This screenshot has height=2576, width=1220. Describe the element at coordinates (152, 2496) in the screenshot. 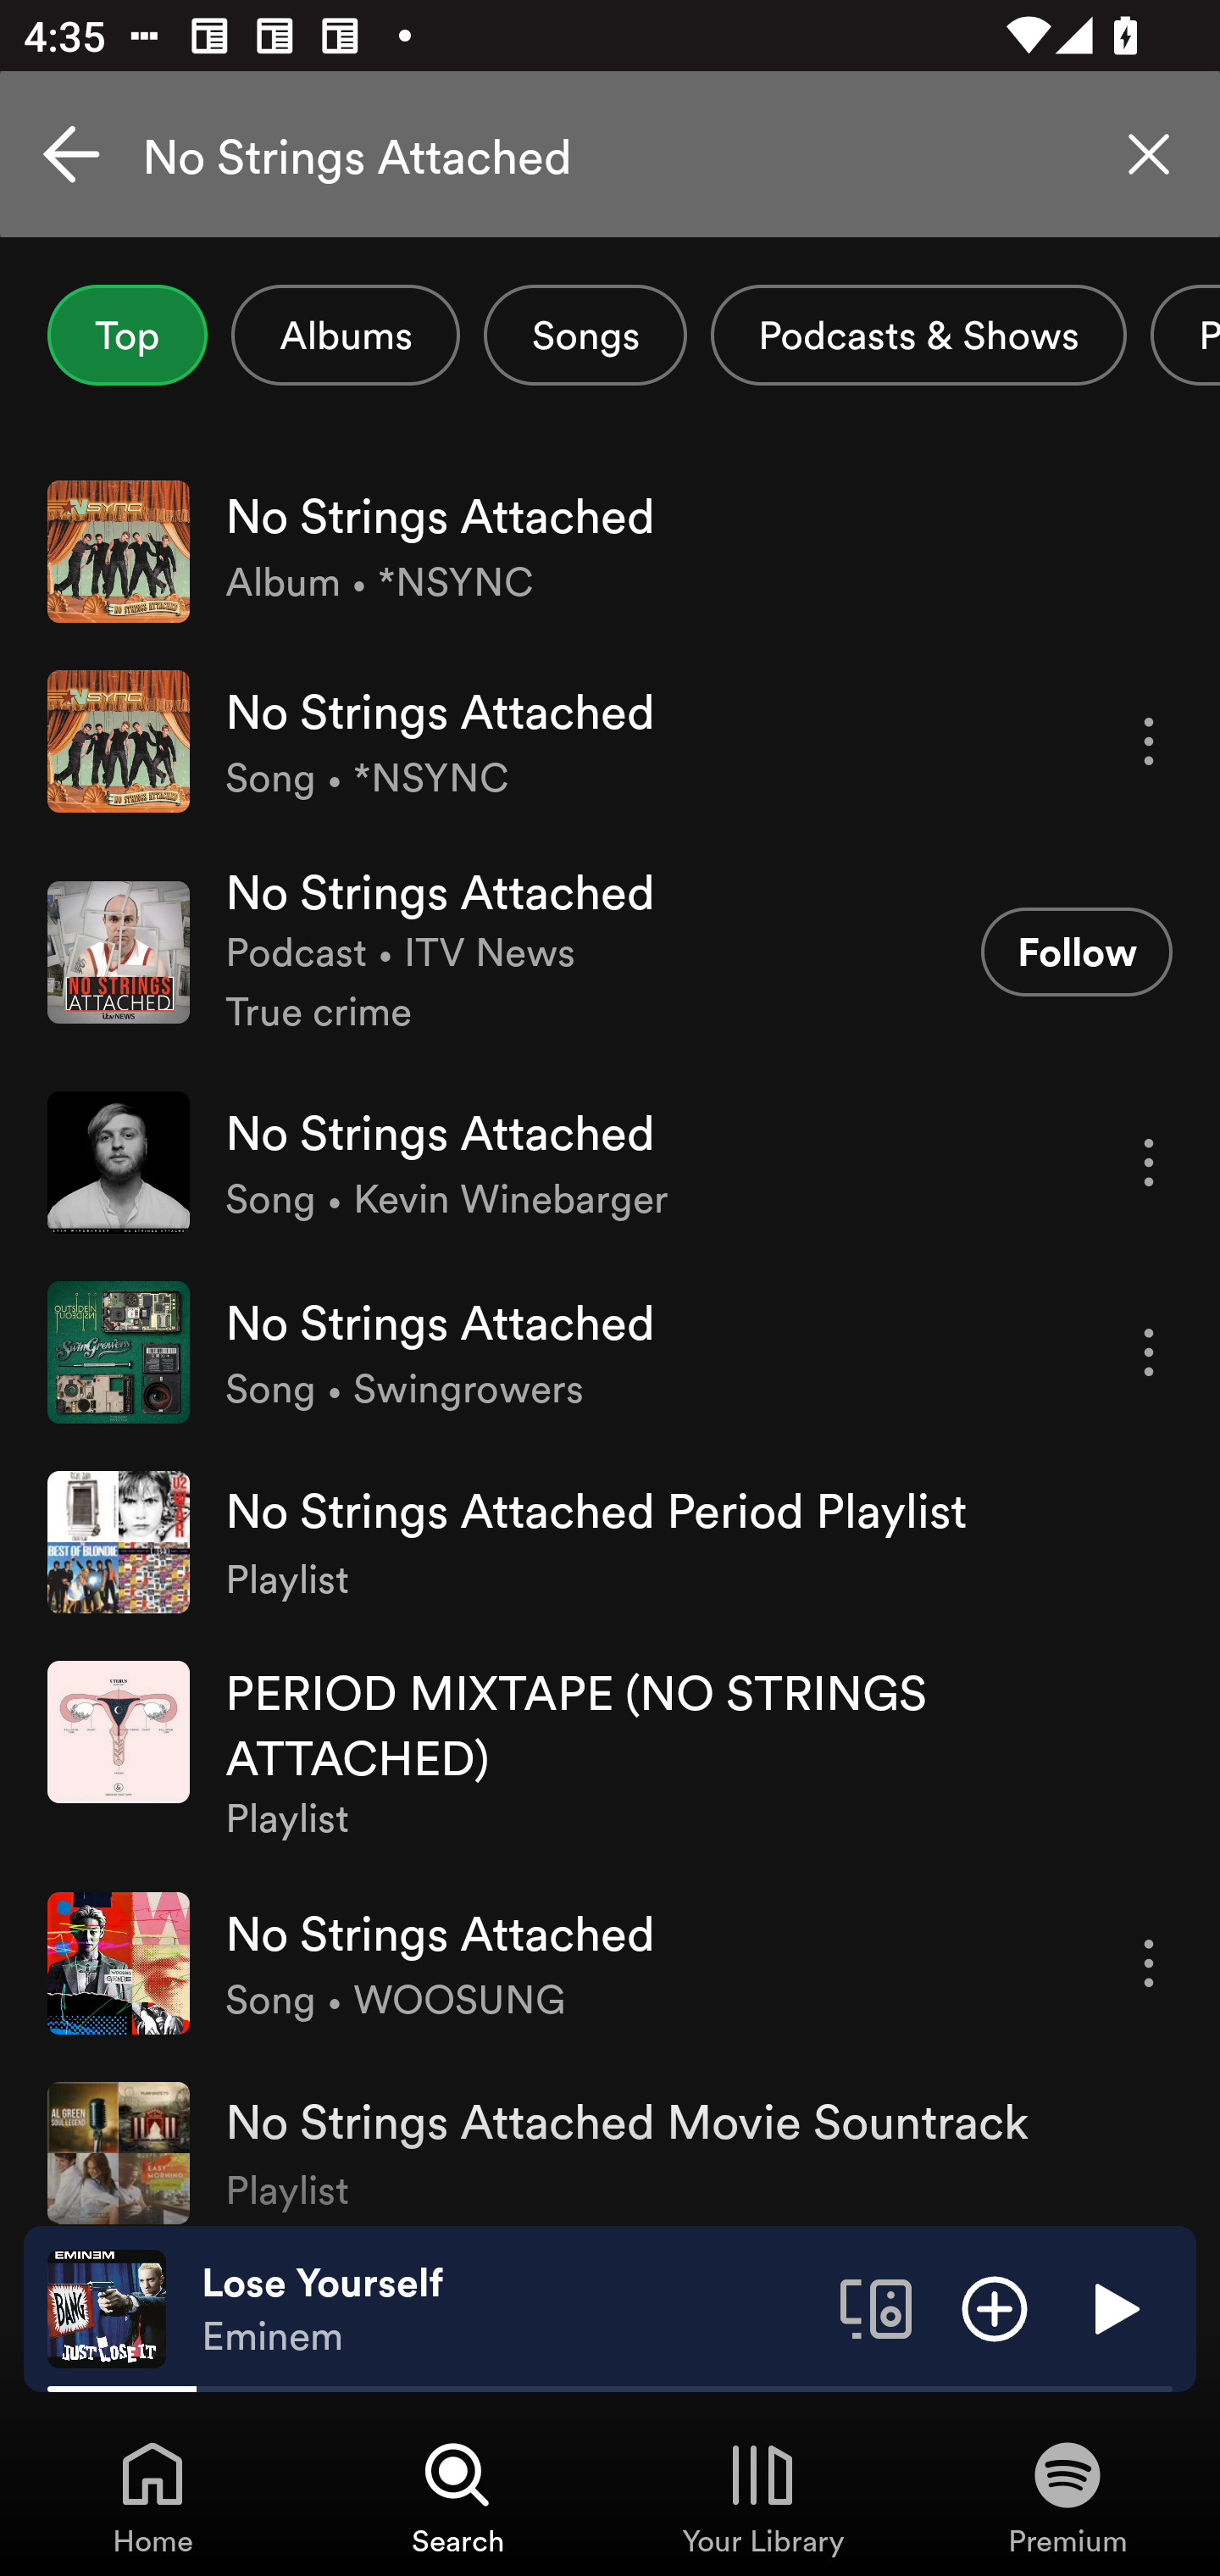

I see `Home, Tab 1 of 4 Home Home` at that location.